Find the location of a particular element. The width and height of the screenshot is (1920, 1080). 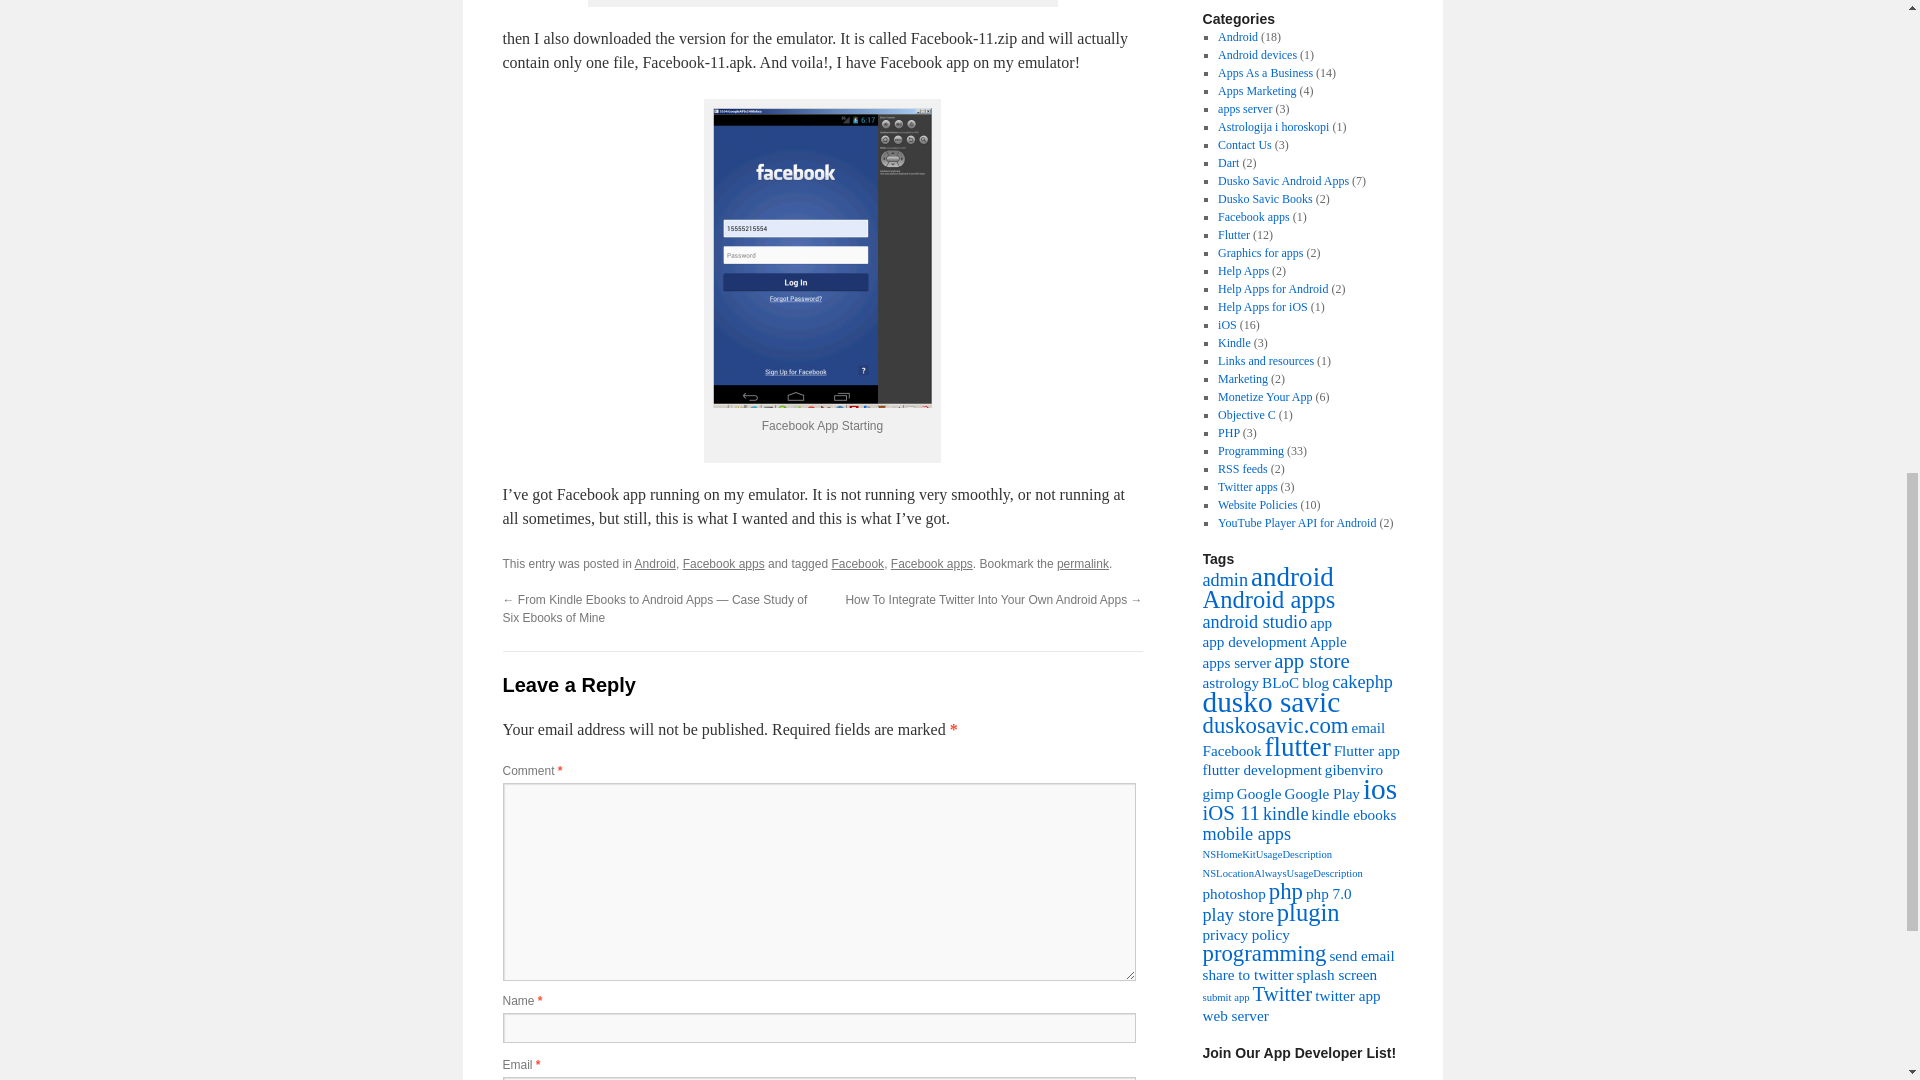

Android devices is located at coordinates (1257, 54).